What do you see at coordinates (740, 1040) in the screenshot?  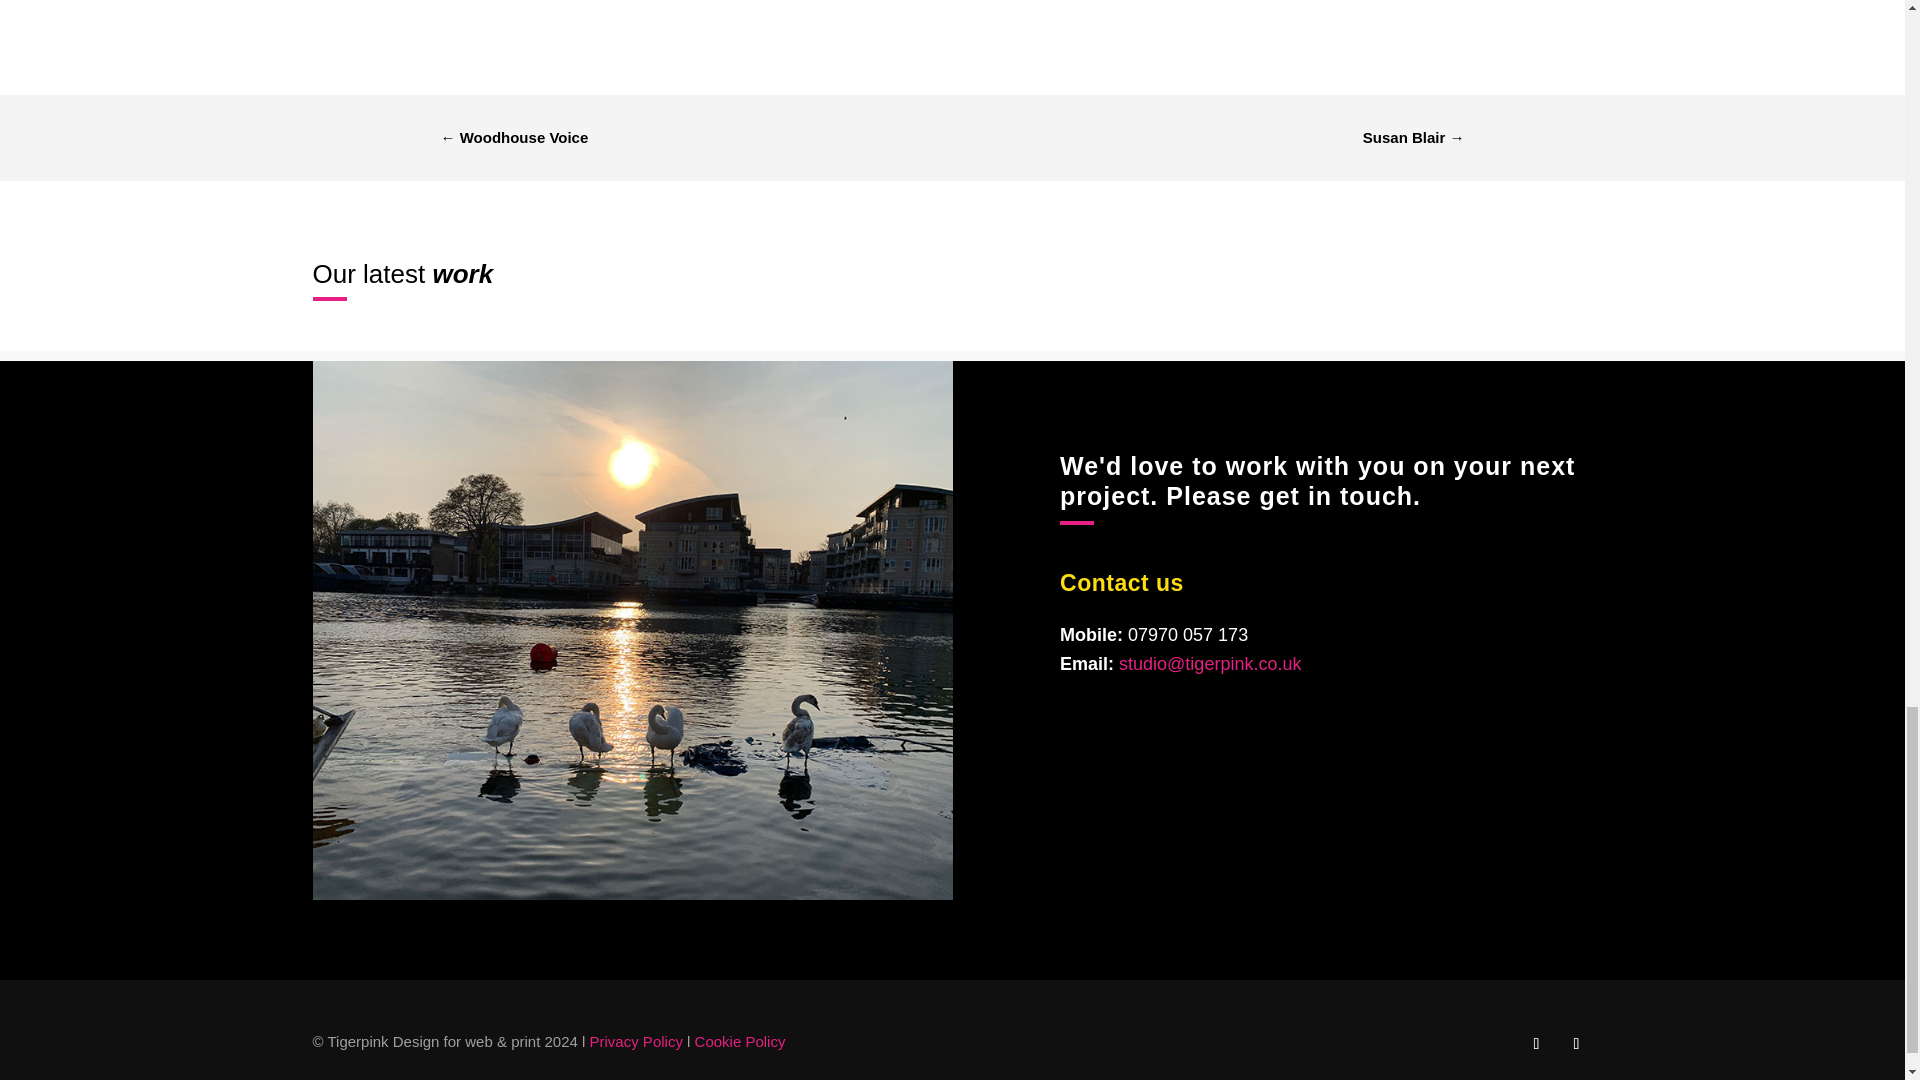 I see `Read our Cookie Policy` at bounding box center [740, 1040].